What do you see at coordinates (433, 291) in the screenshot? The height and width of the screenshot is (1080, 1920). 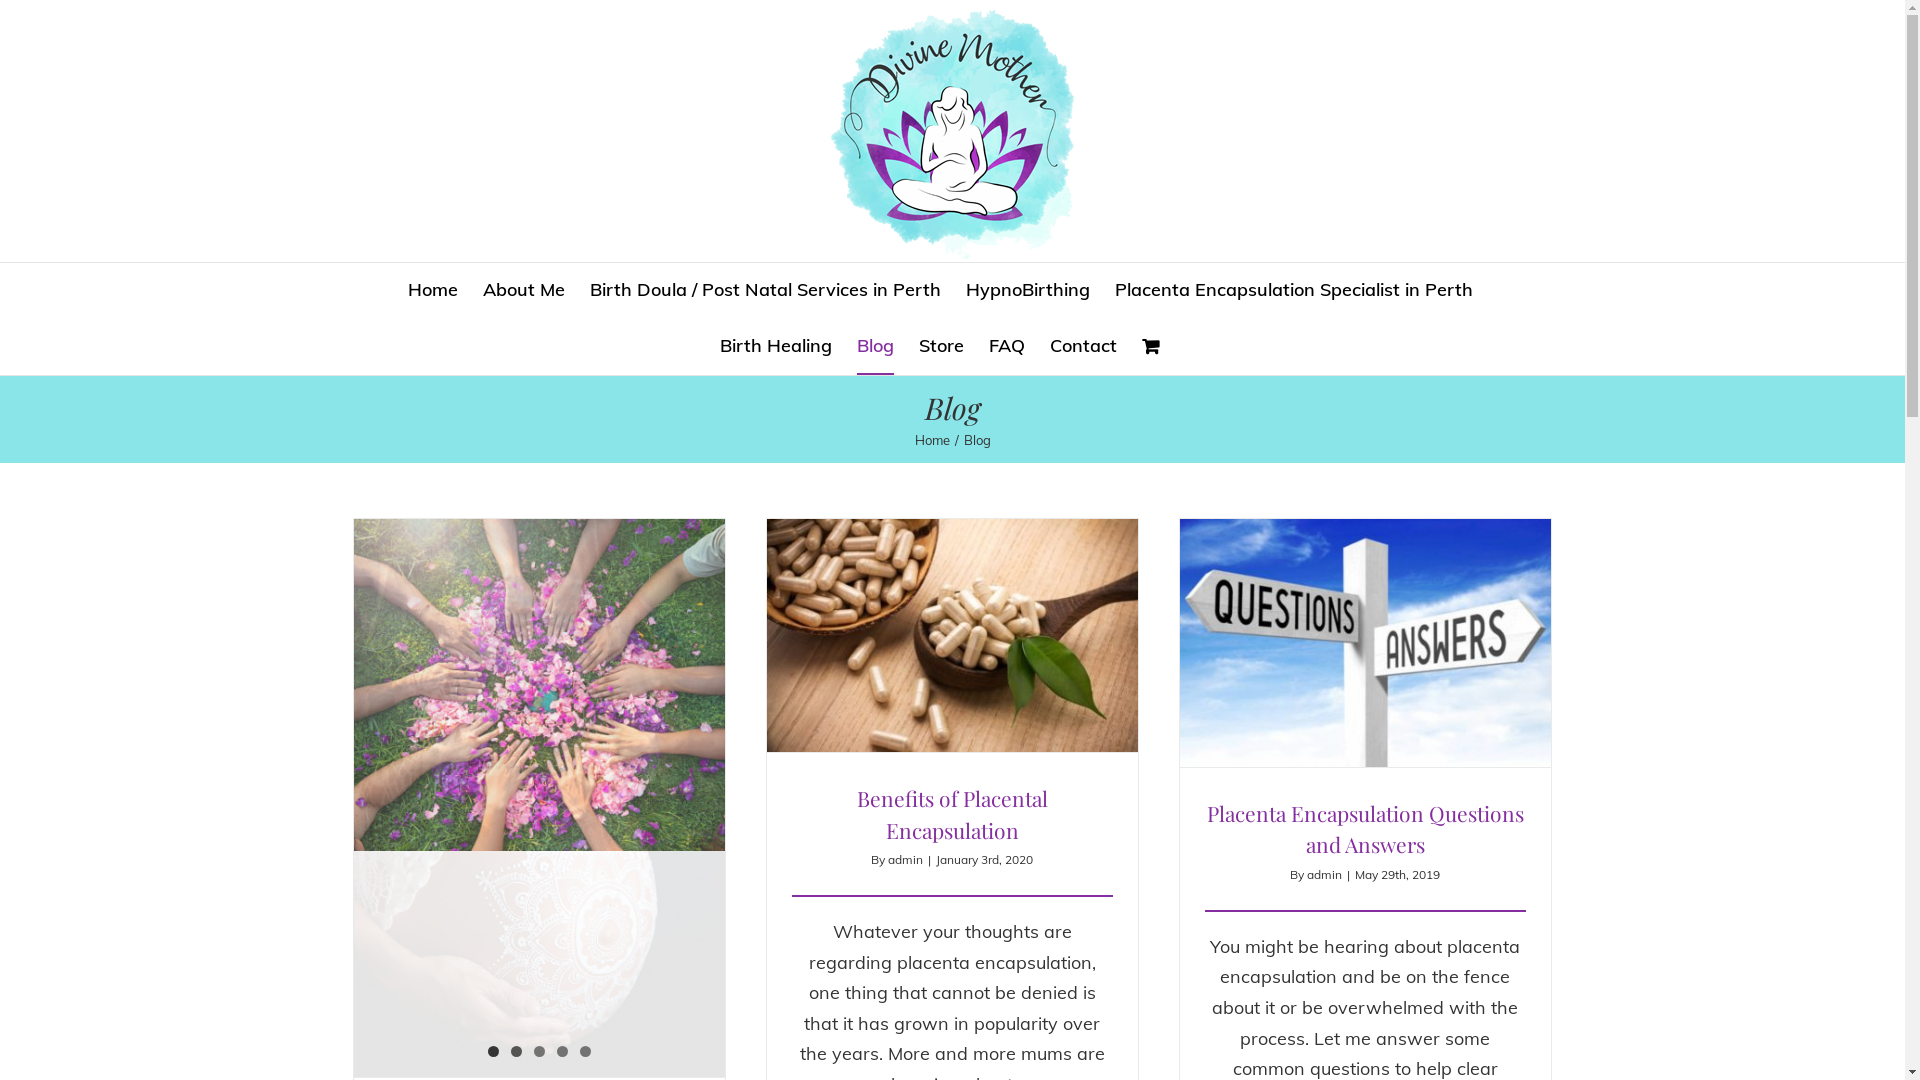 I see `Home` at bounding box center [433, 291].